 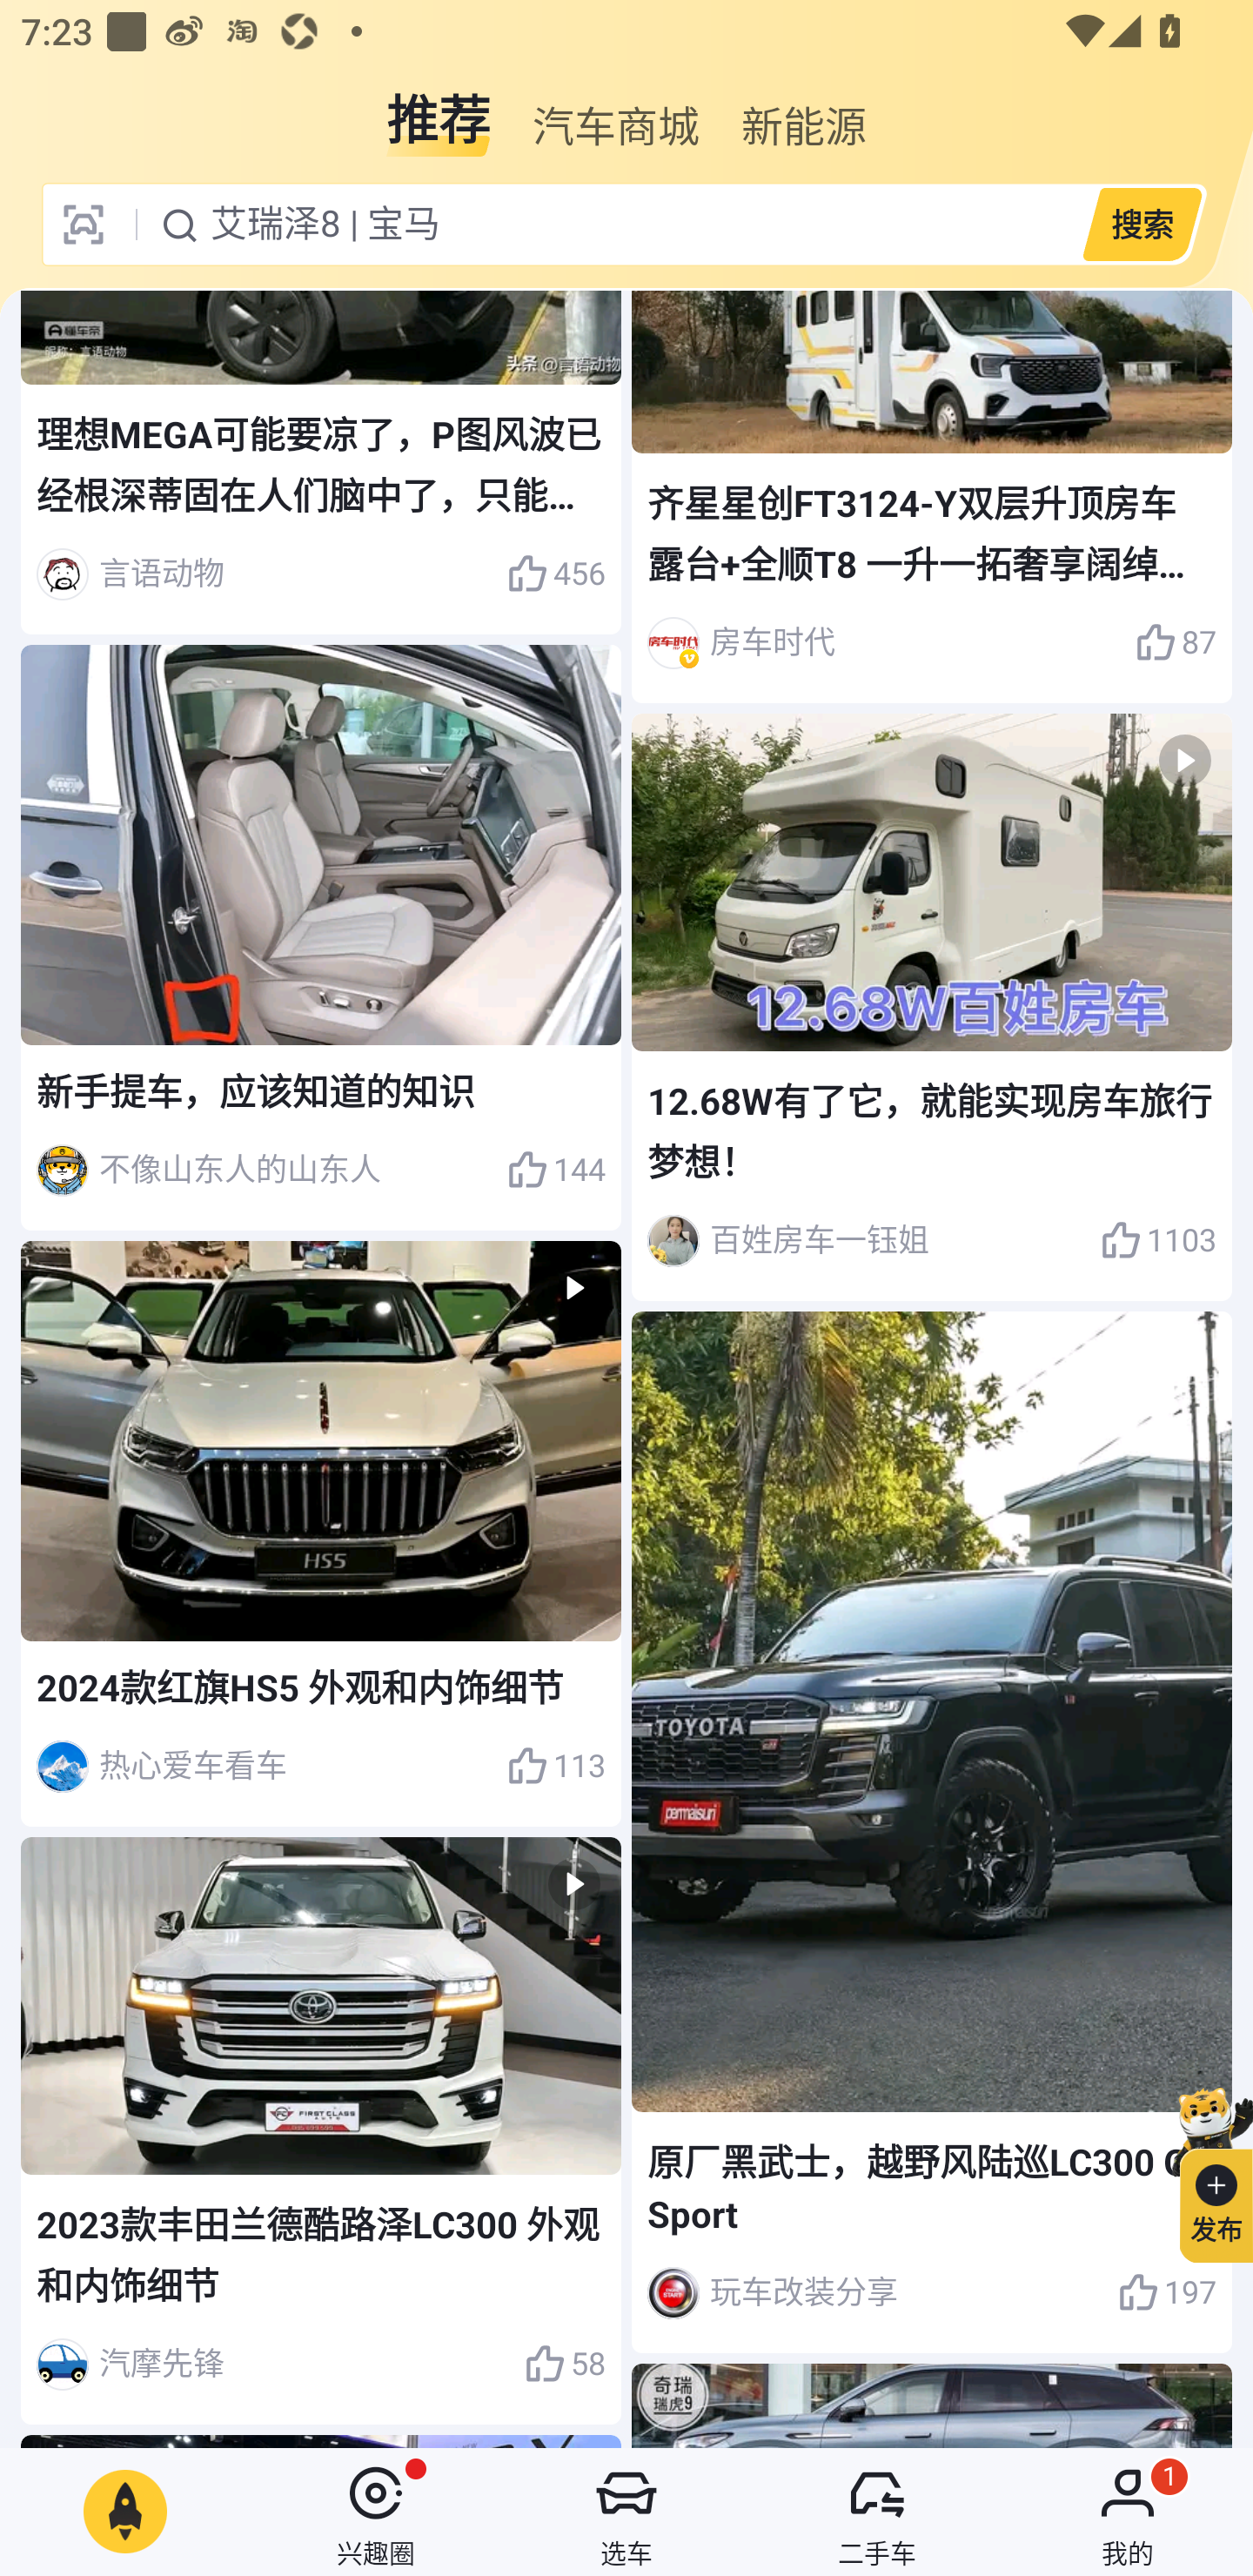 What do you see at coordinates (555, 574) in the screenshot?
I see `456` at bounding box center [555, 574].